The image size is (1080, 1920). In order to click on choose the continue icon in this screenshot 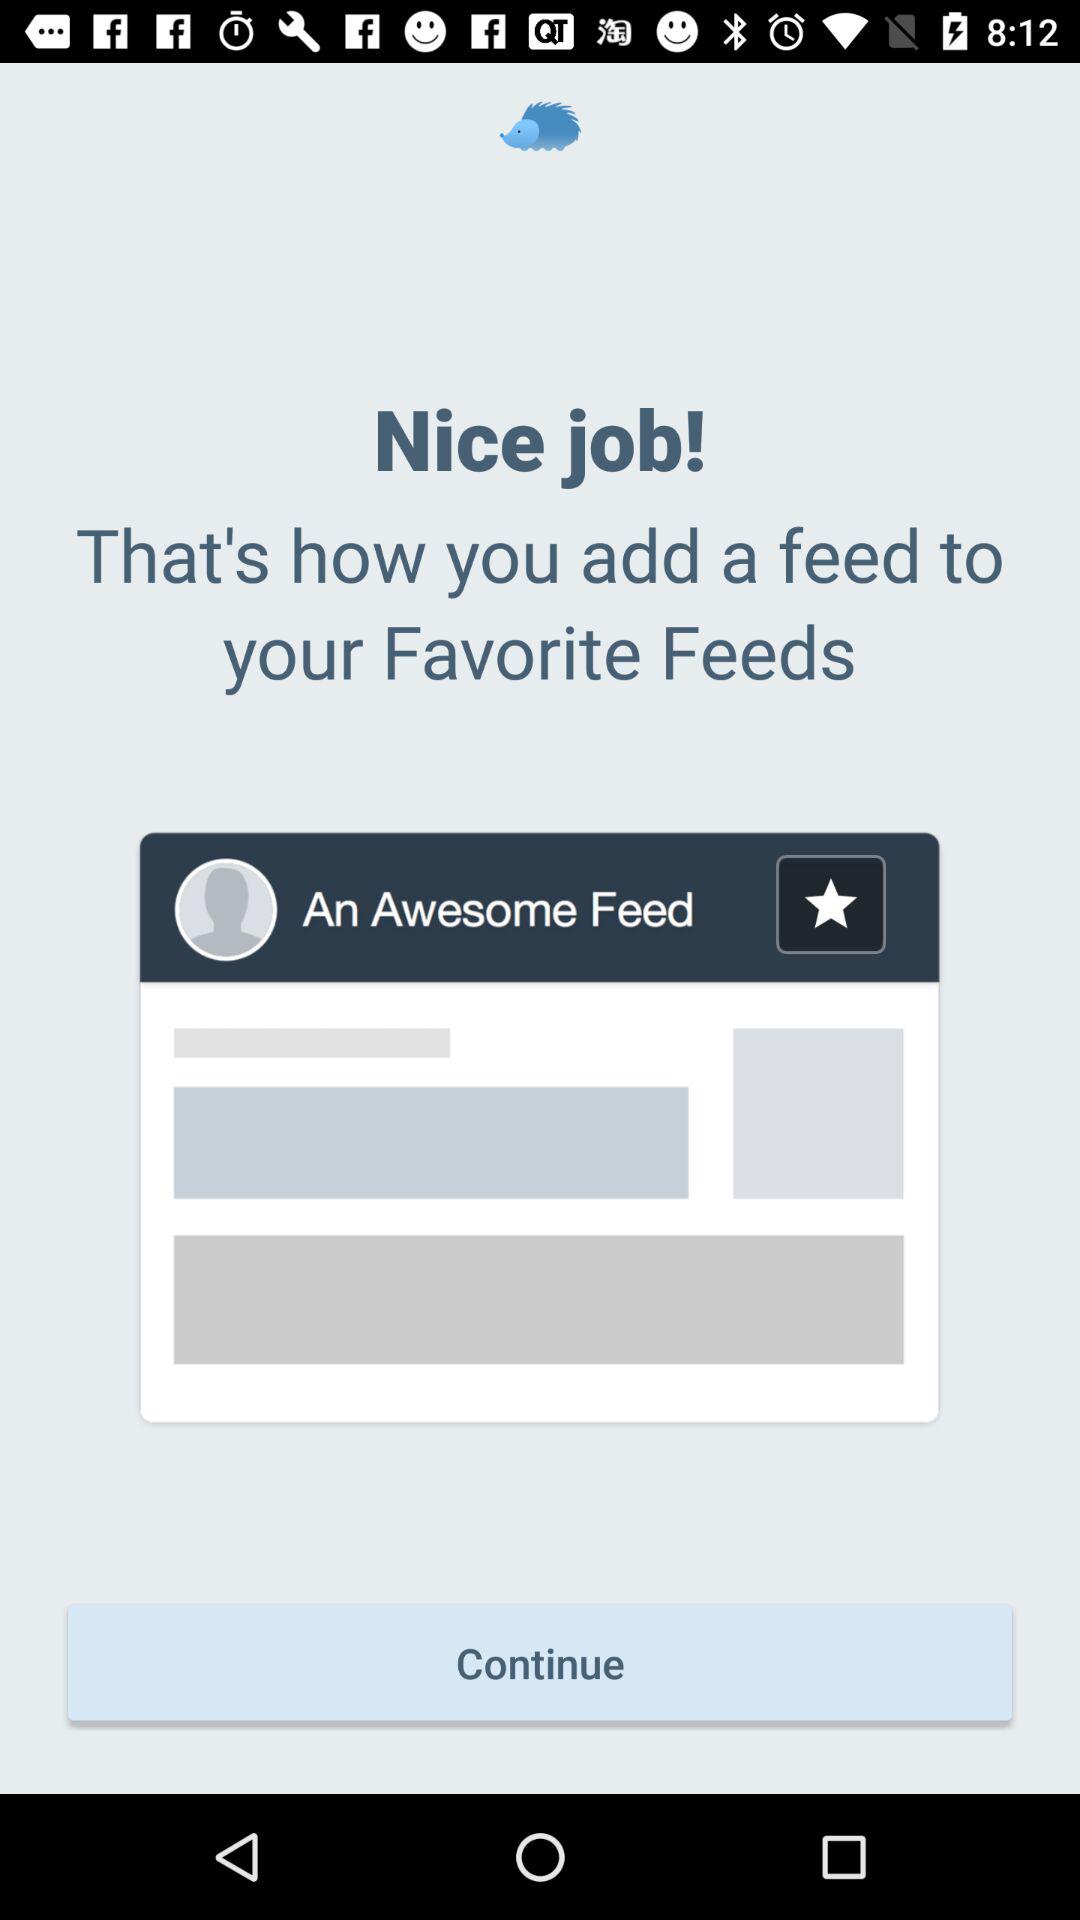, I will do `click(540, 1662)`.